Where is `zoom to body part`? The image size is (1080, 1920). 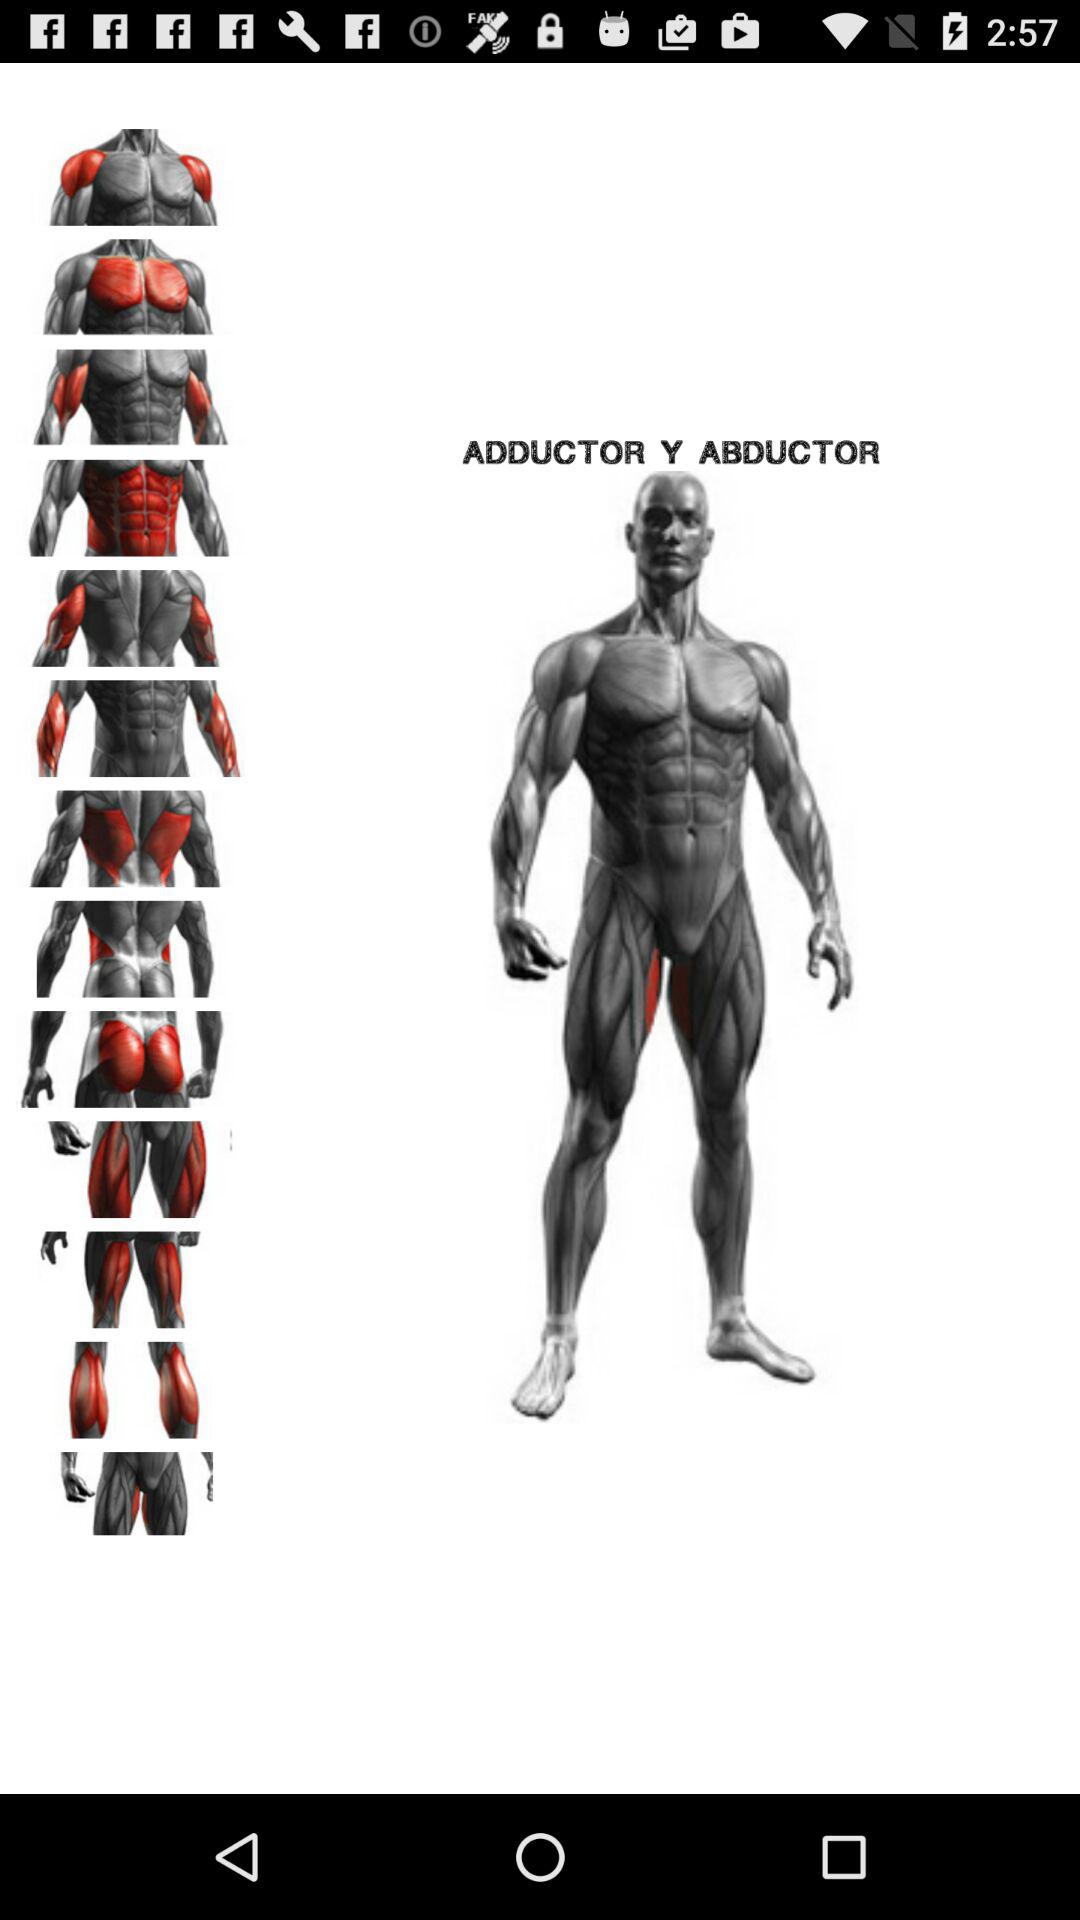 zoom to body part is located at coordinates (131, 832).